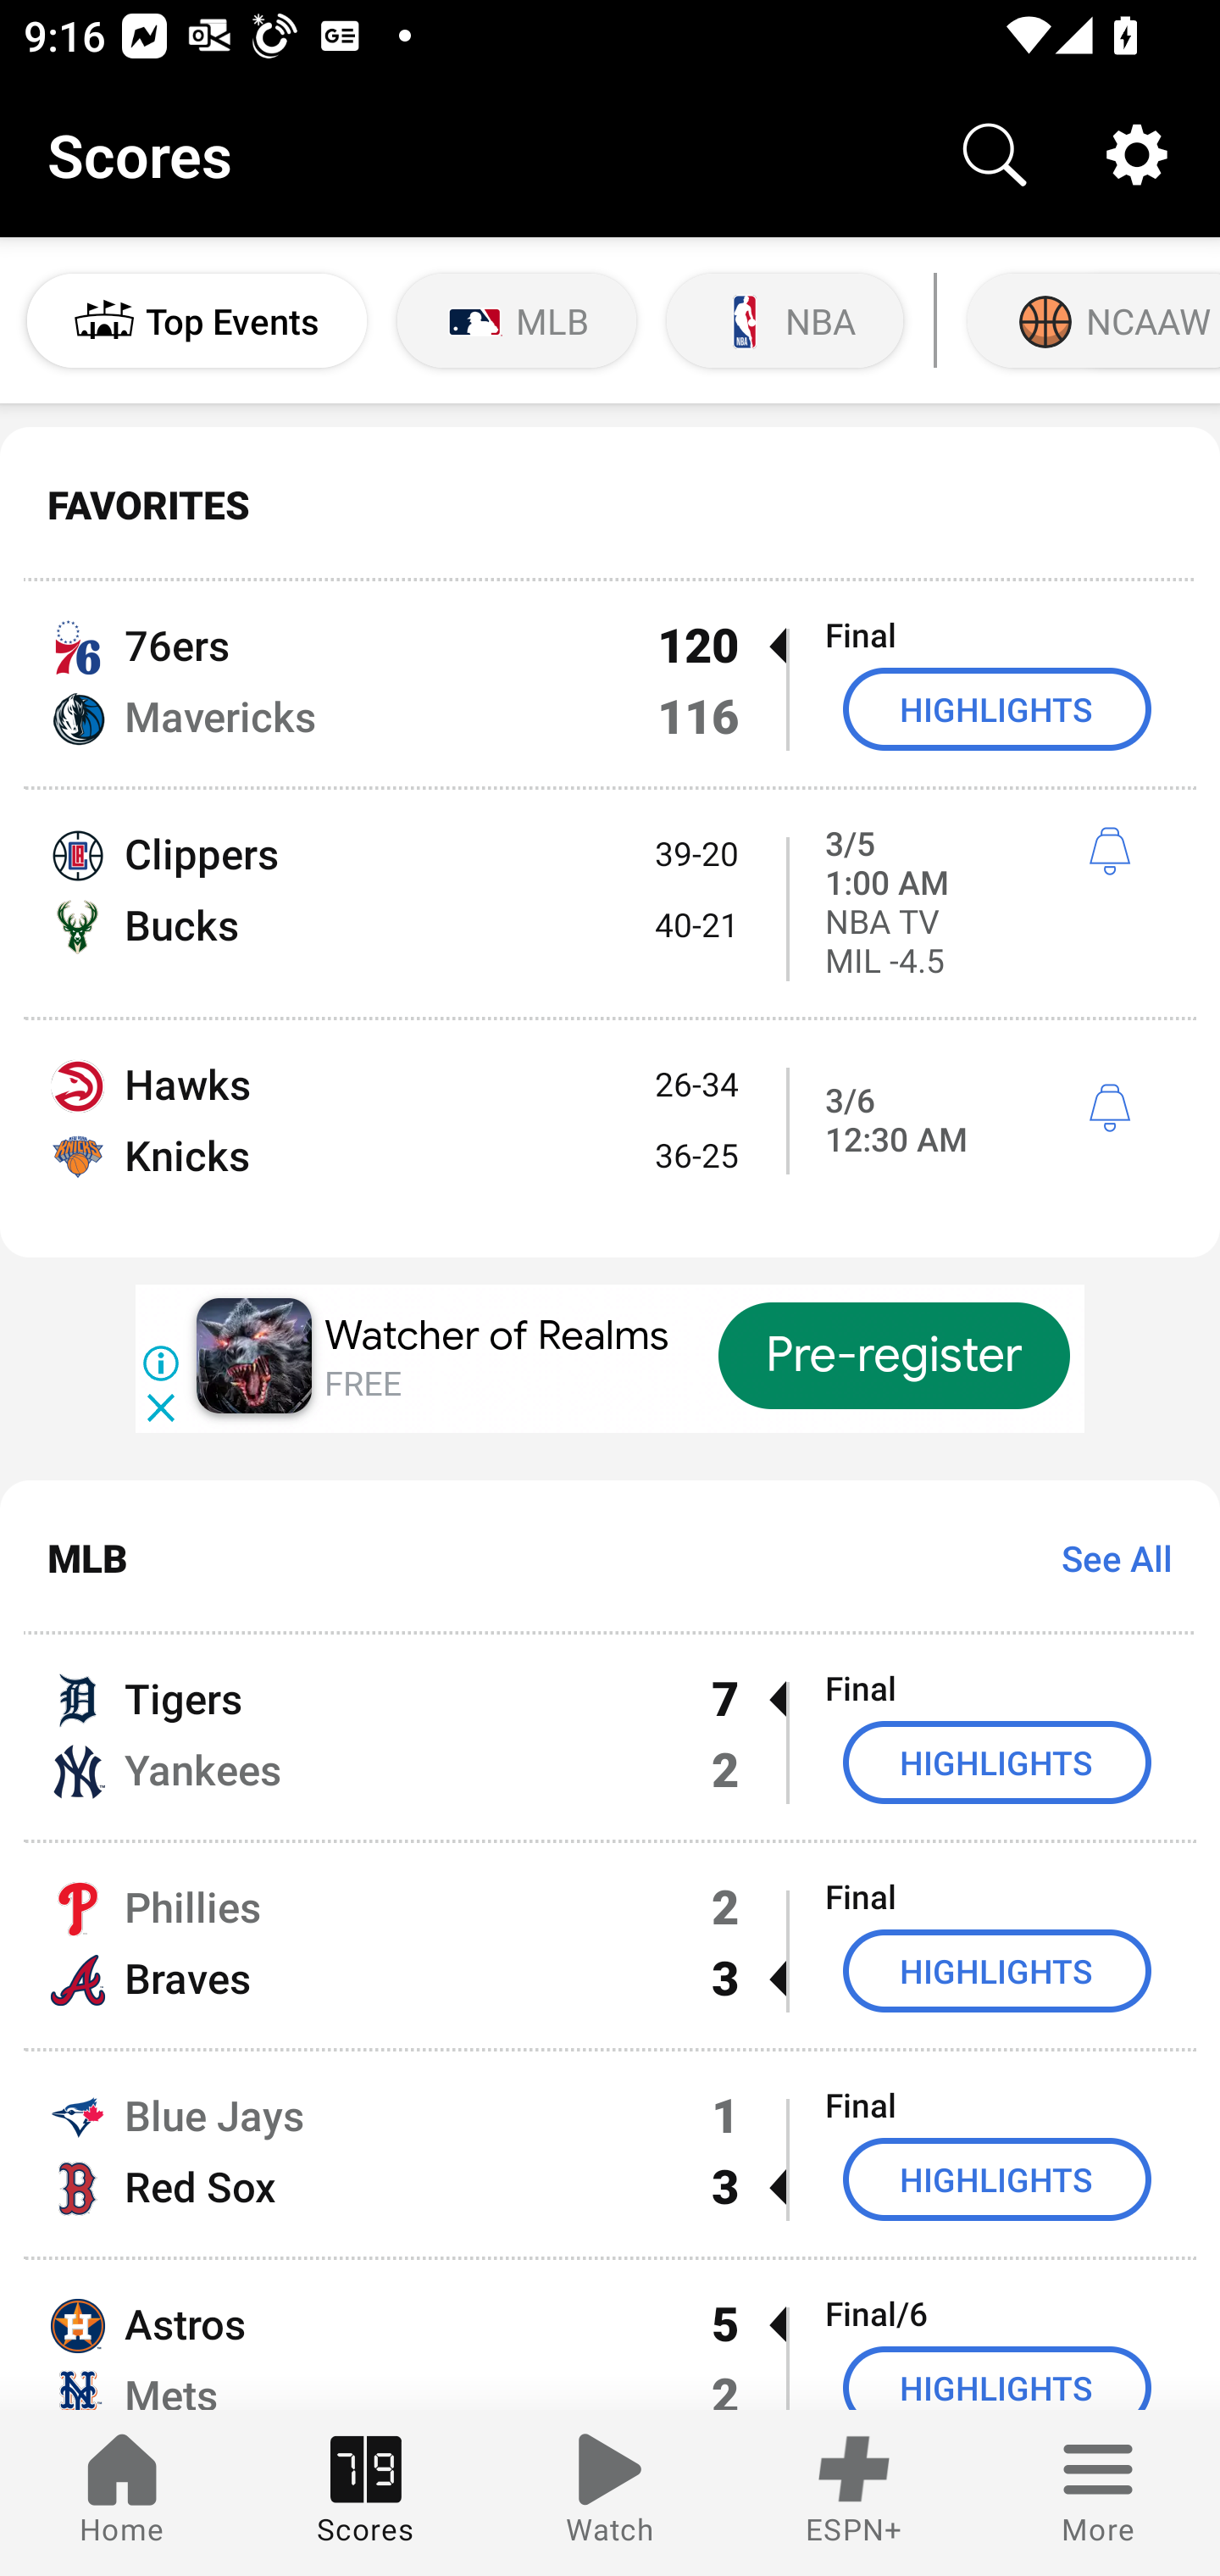  What do you see at coordinates (1098, 2493) in the screenshot?
I see `More` at bounding box center [1098, 2493].